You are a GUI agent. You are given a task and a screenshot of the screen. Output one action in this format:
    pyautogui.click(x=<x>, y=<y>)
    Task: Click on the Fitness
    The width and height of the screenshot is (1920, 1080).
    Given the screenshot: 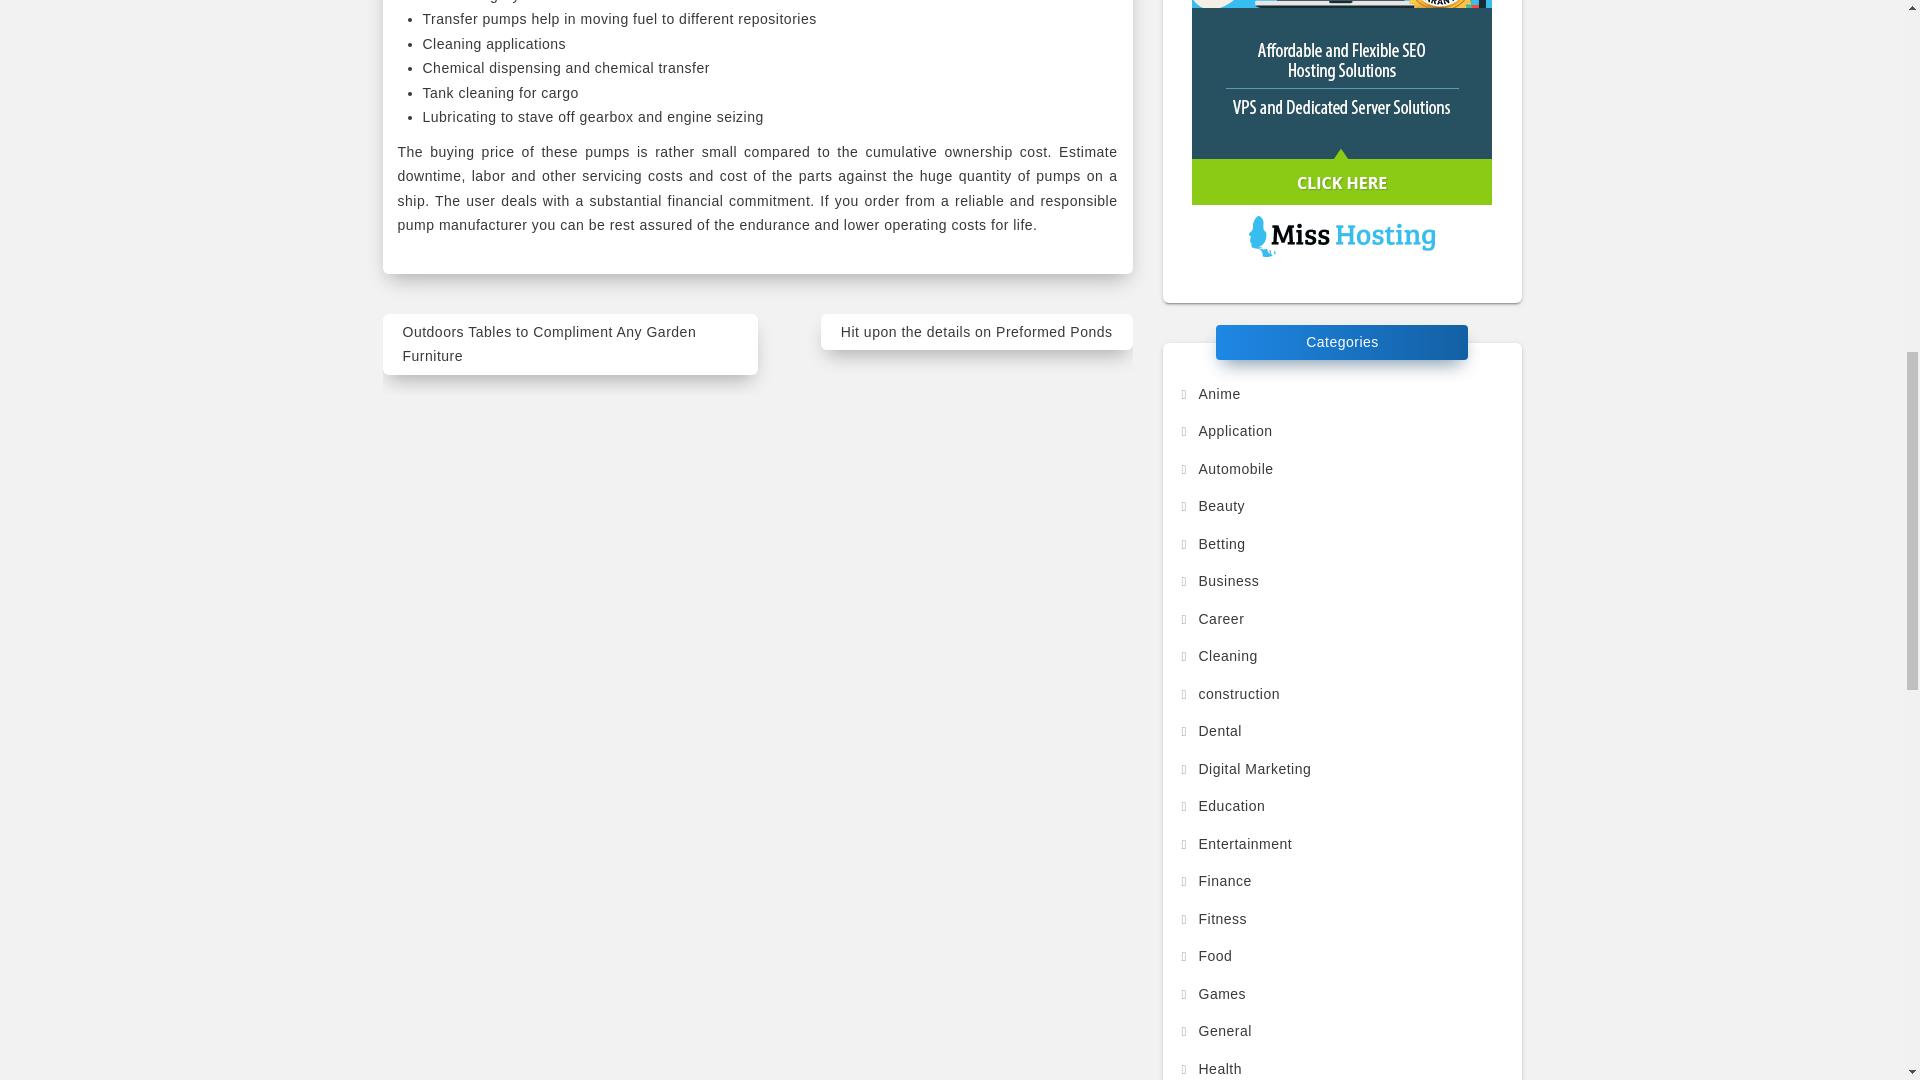 What is the action you would take?
    pyautogui.click(x=1213, y=918)
    